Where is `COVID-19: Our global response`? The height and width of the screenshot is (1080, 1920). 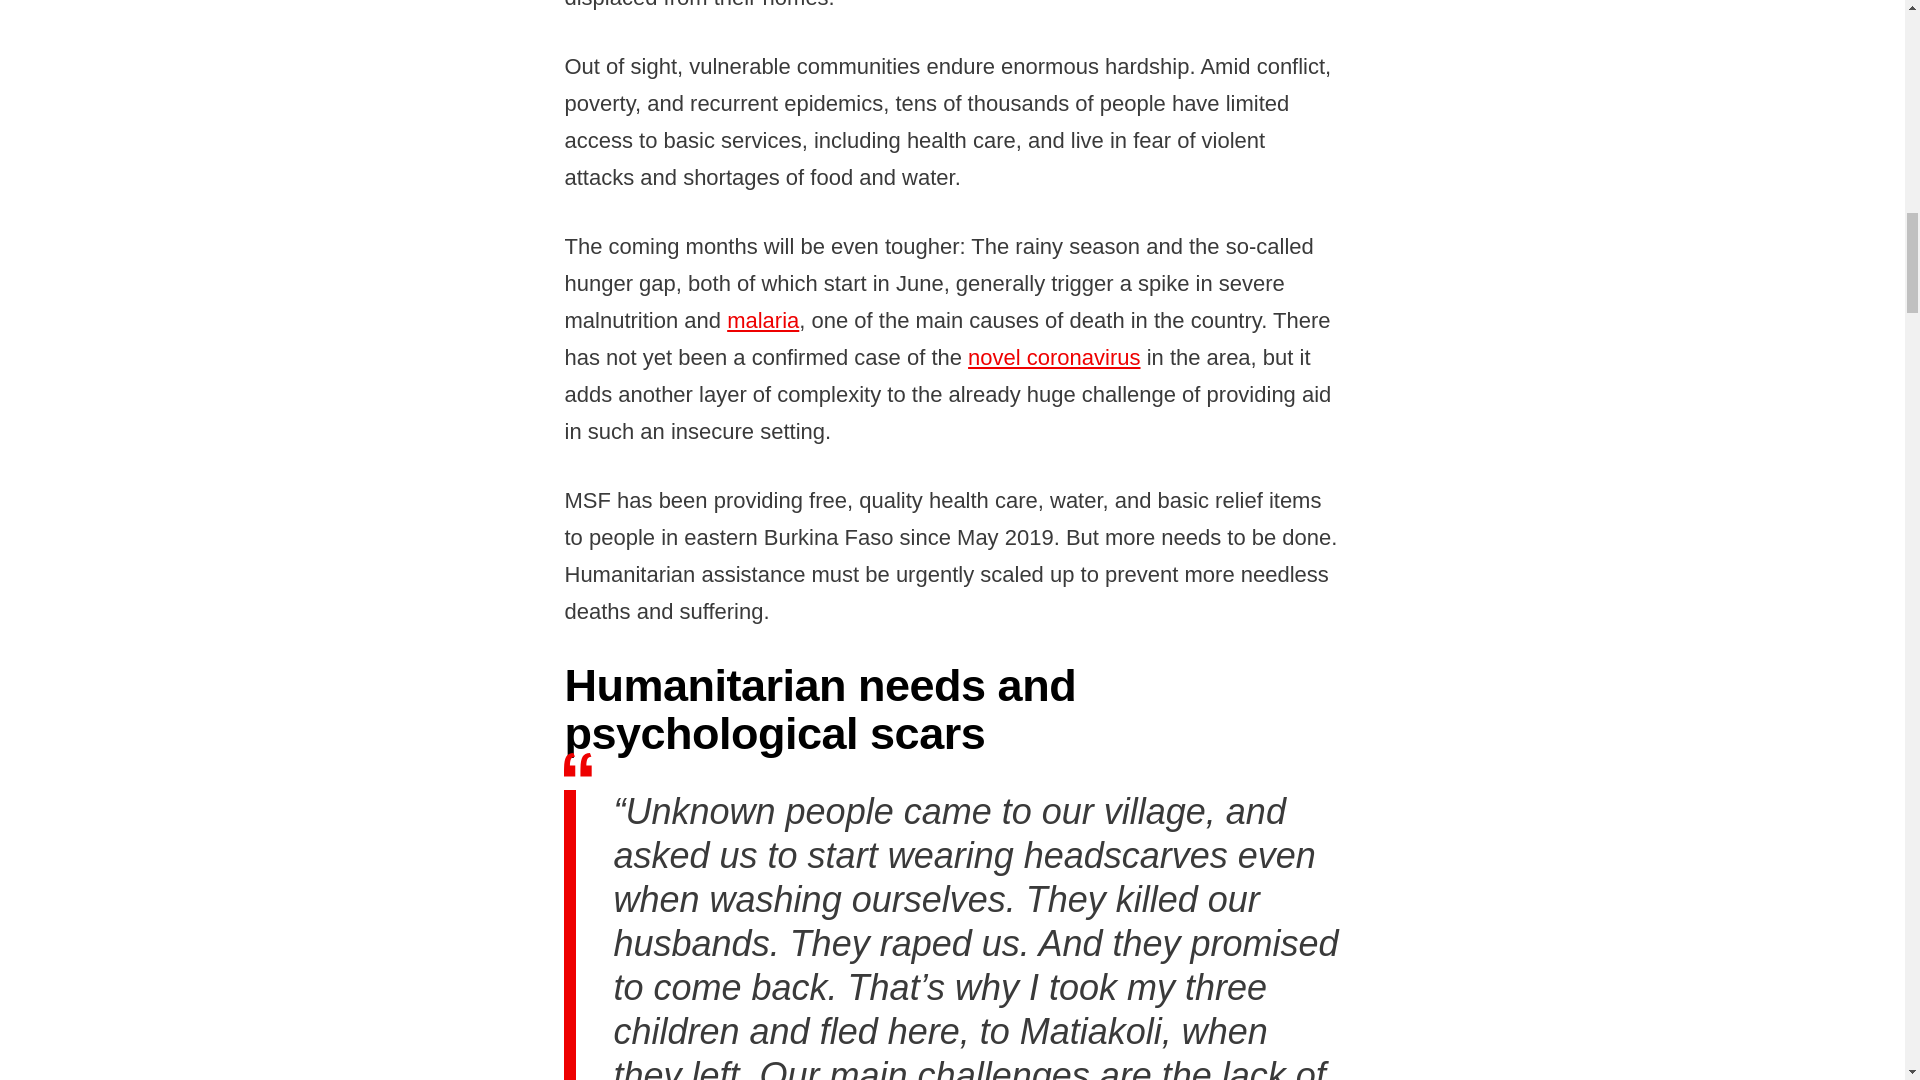 COVID-19: Our global response is located at coordinates (1054, 357).